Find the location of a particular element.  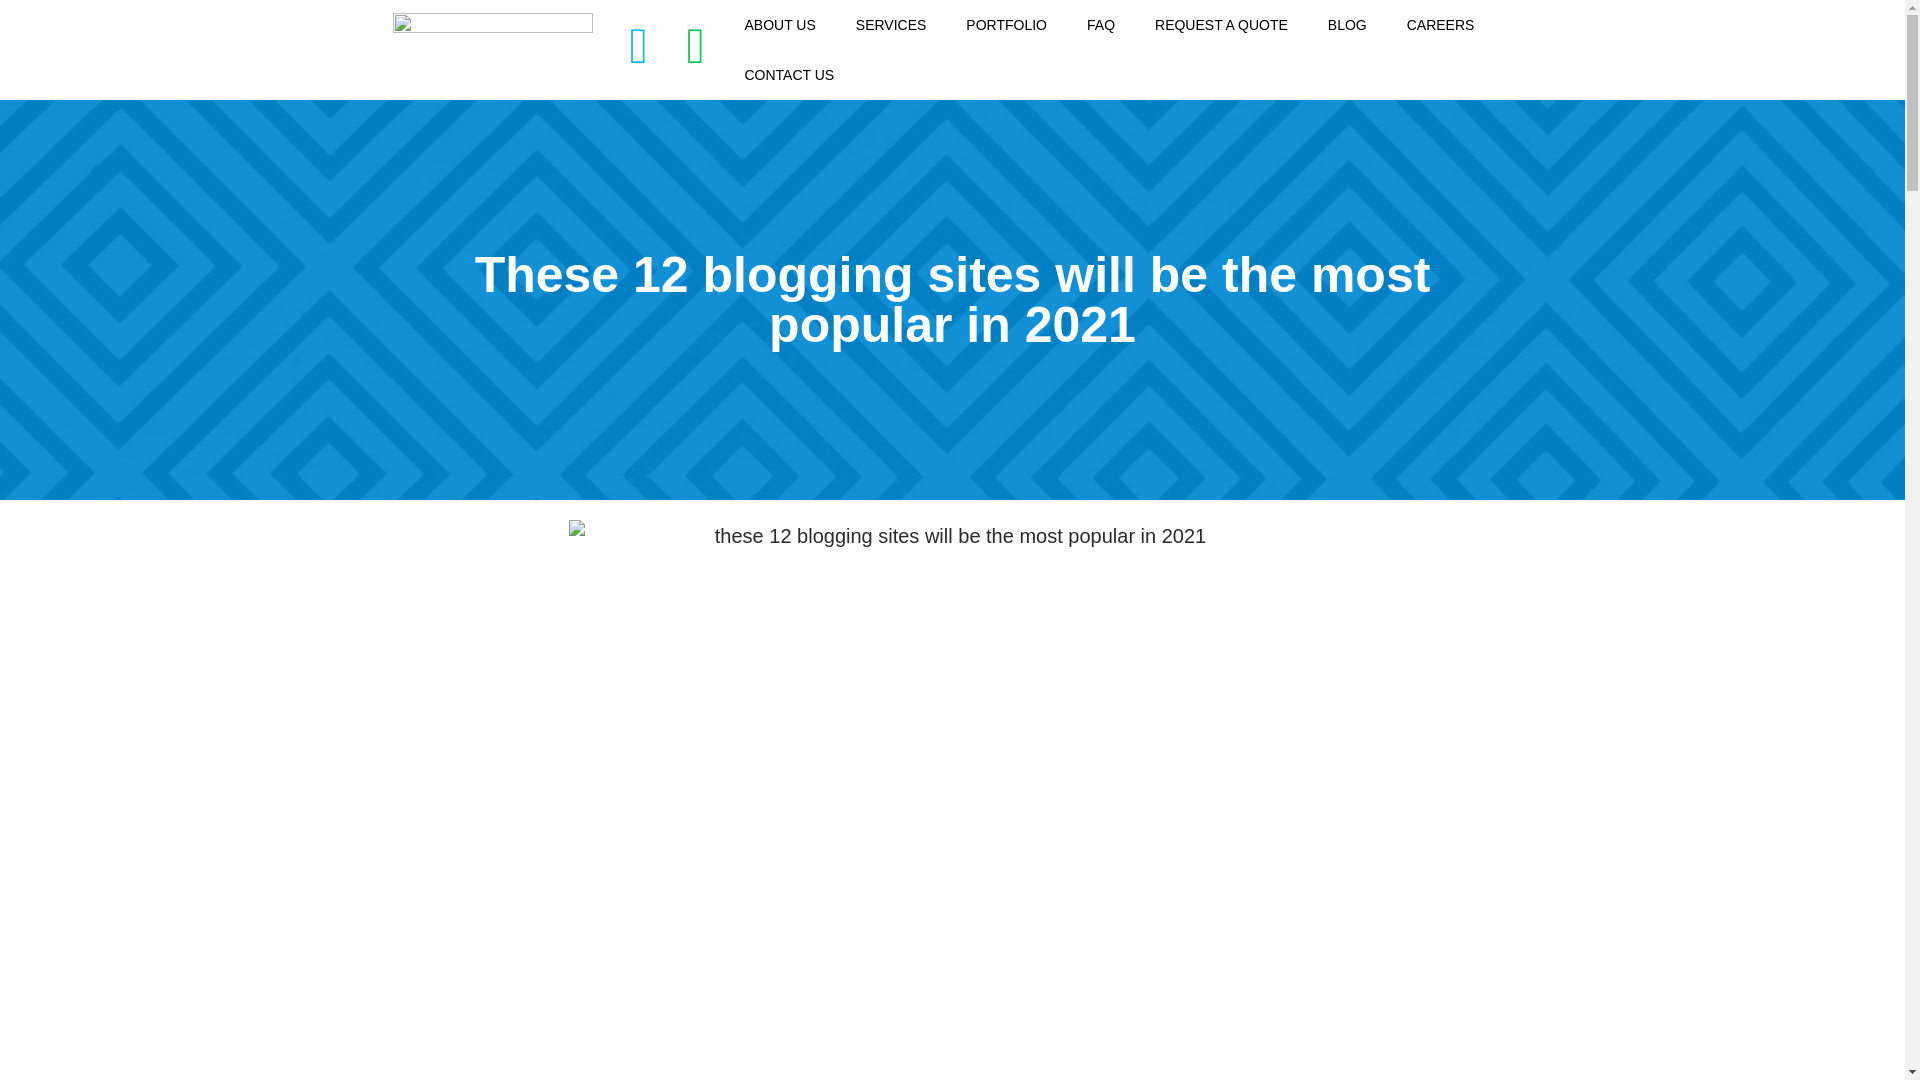

CAREERS is located at coordinates (1440, 24).